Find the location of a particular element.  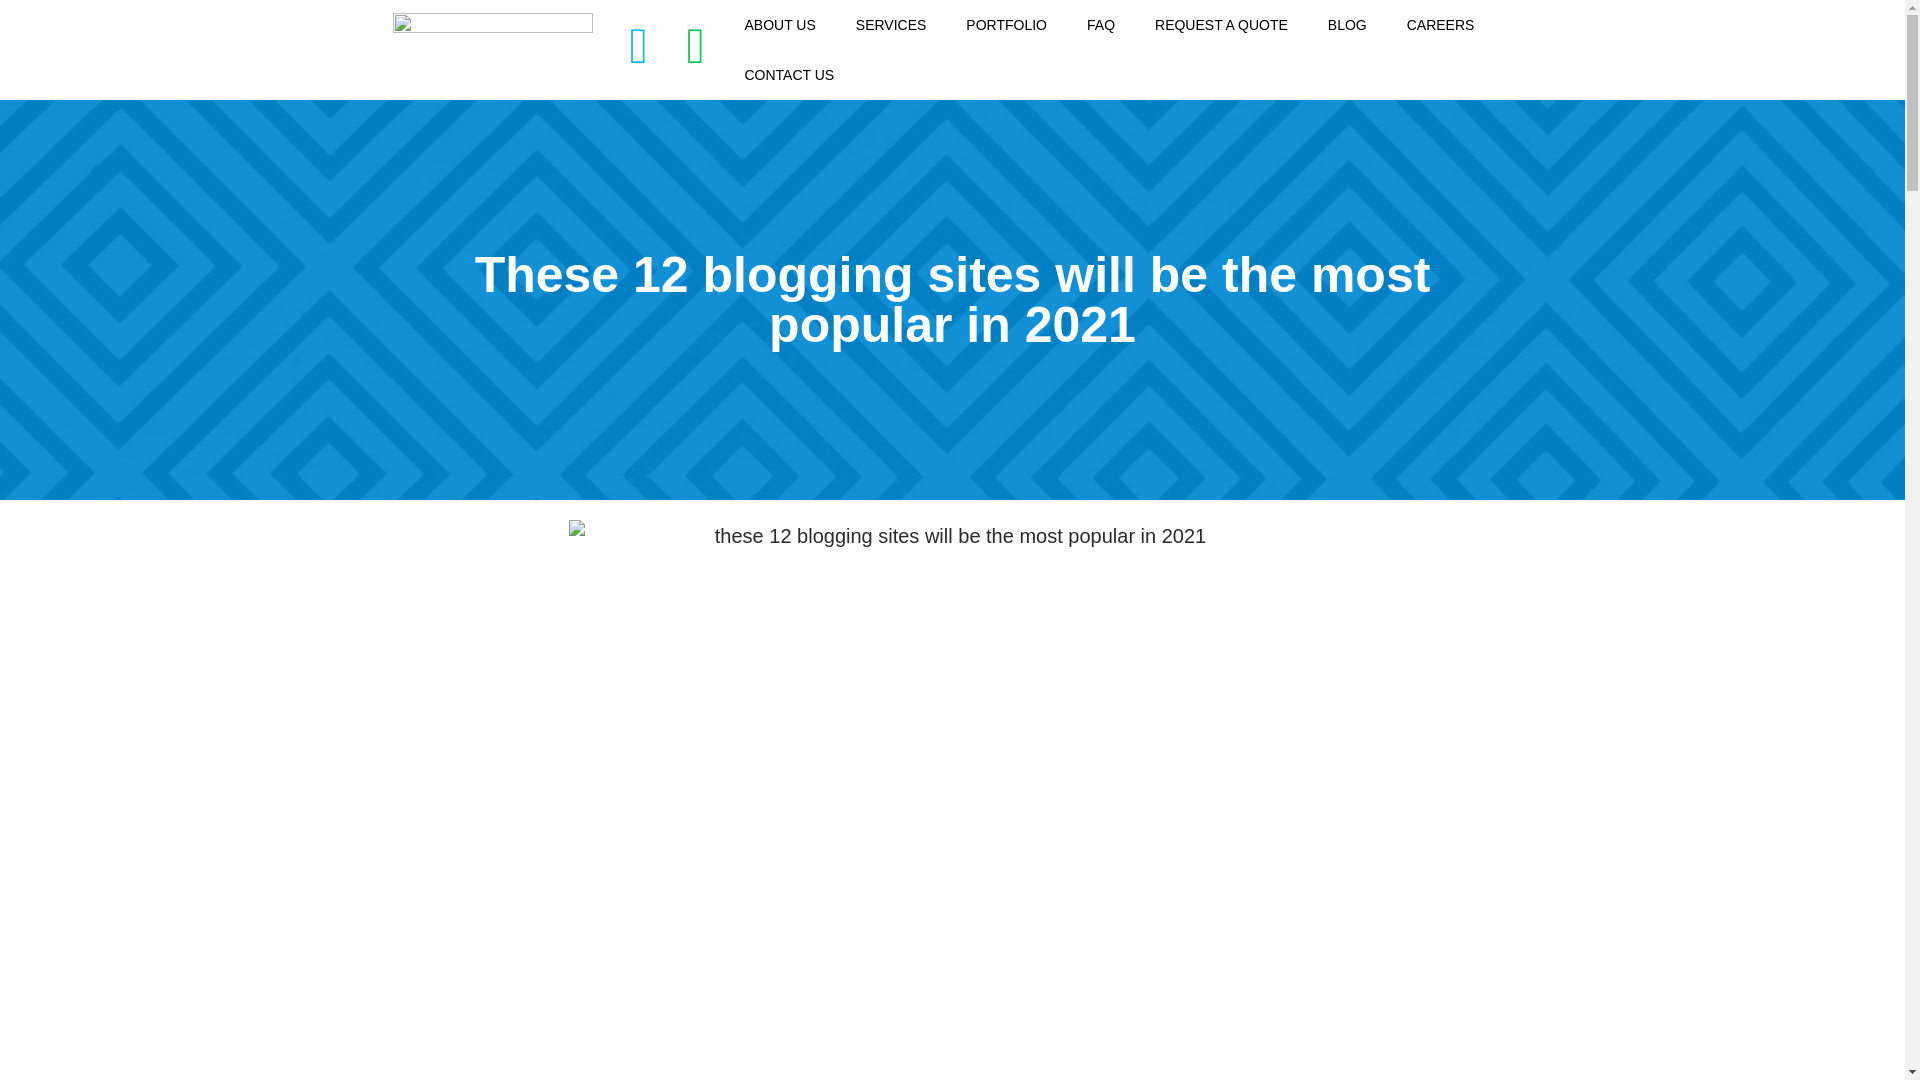

CAREERS is located at coordinates (1440, 24).